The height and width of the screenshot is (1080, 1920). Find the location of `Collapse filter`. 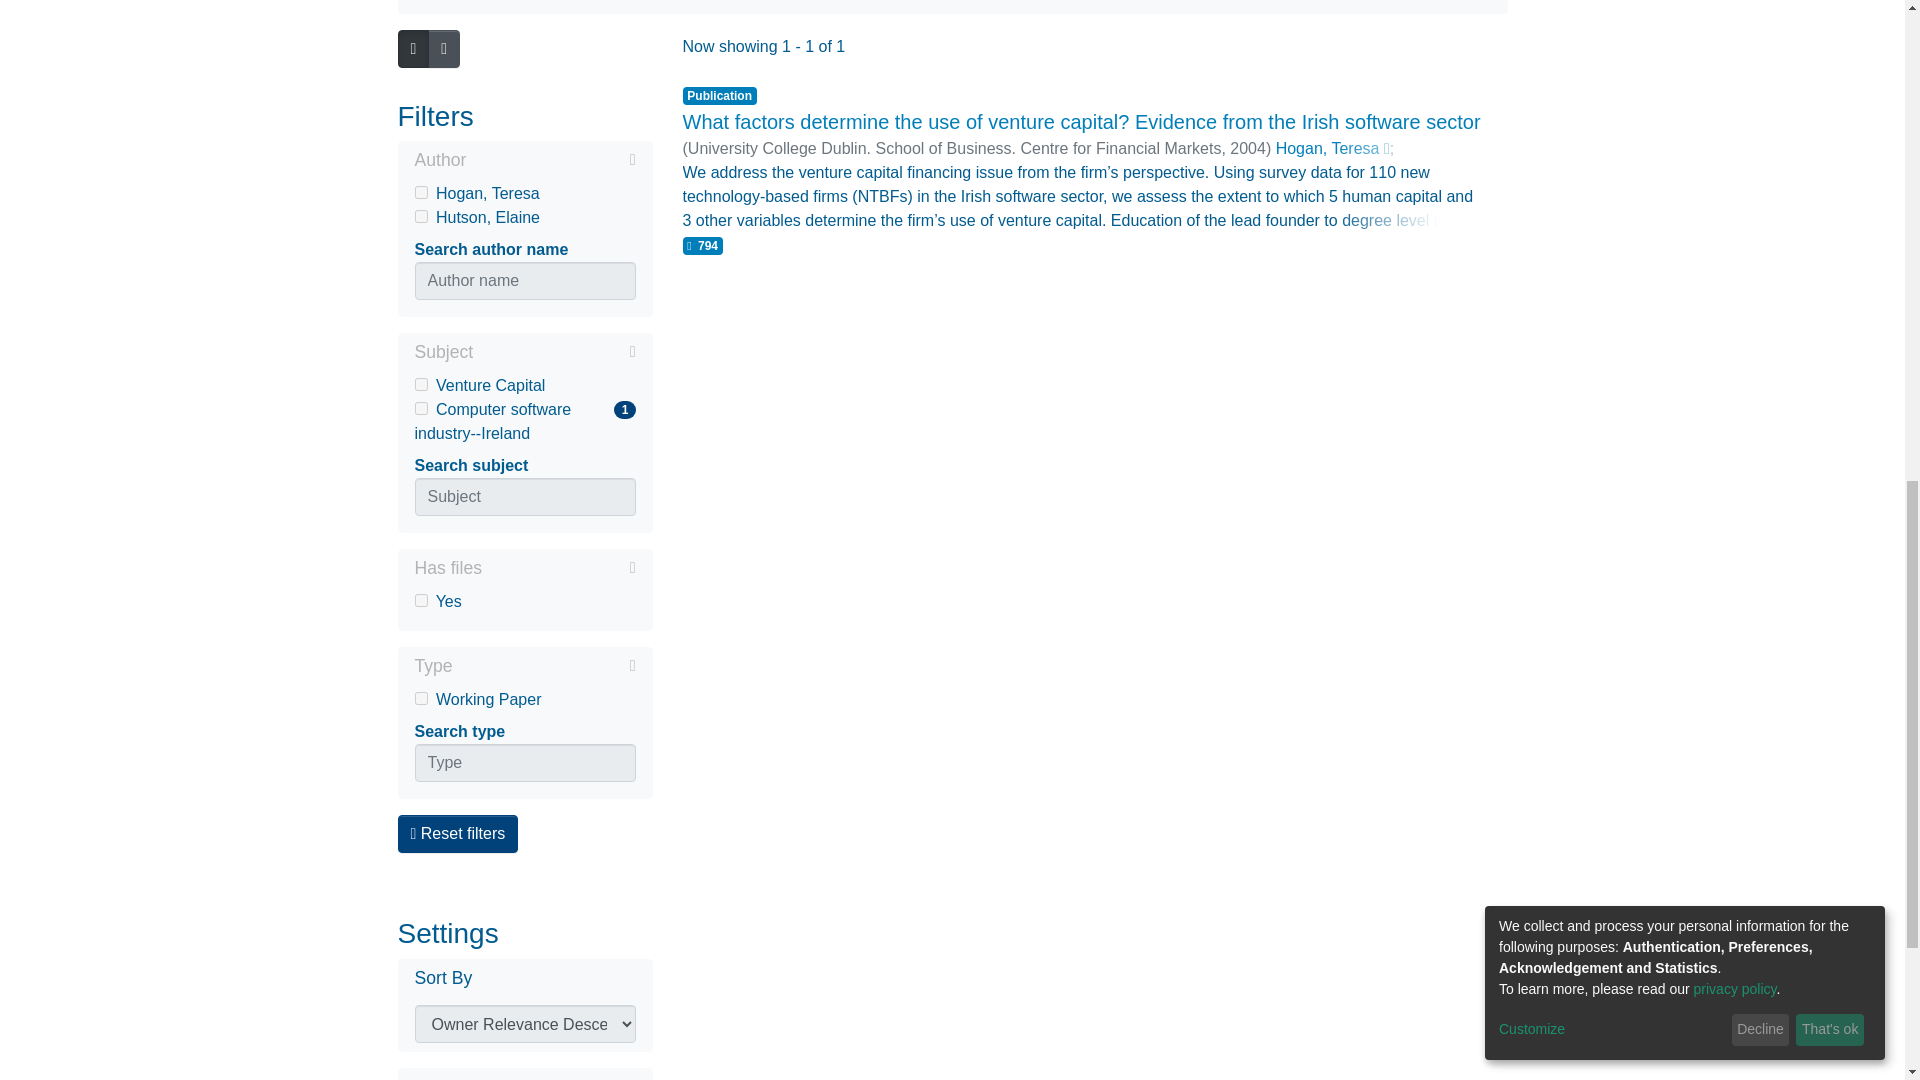

Collapse filter is located at coordinates (524, 162).